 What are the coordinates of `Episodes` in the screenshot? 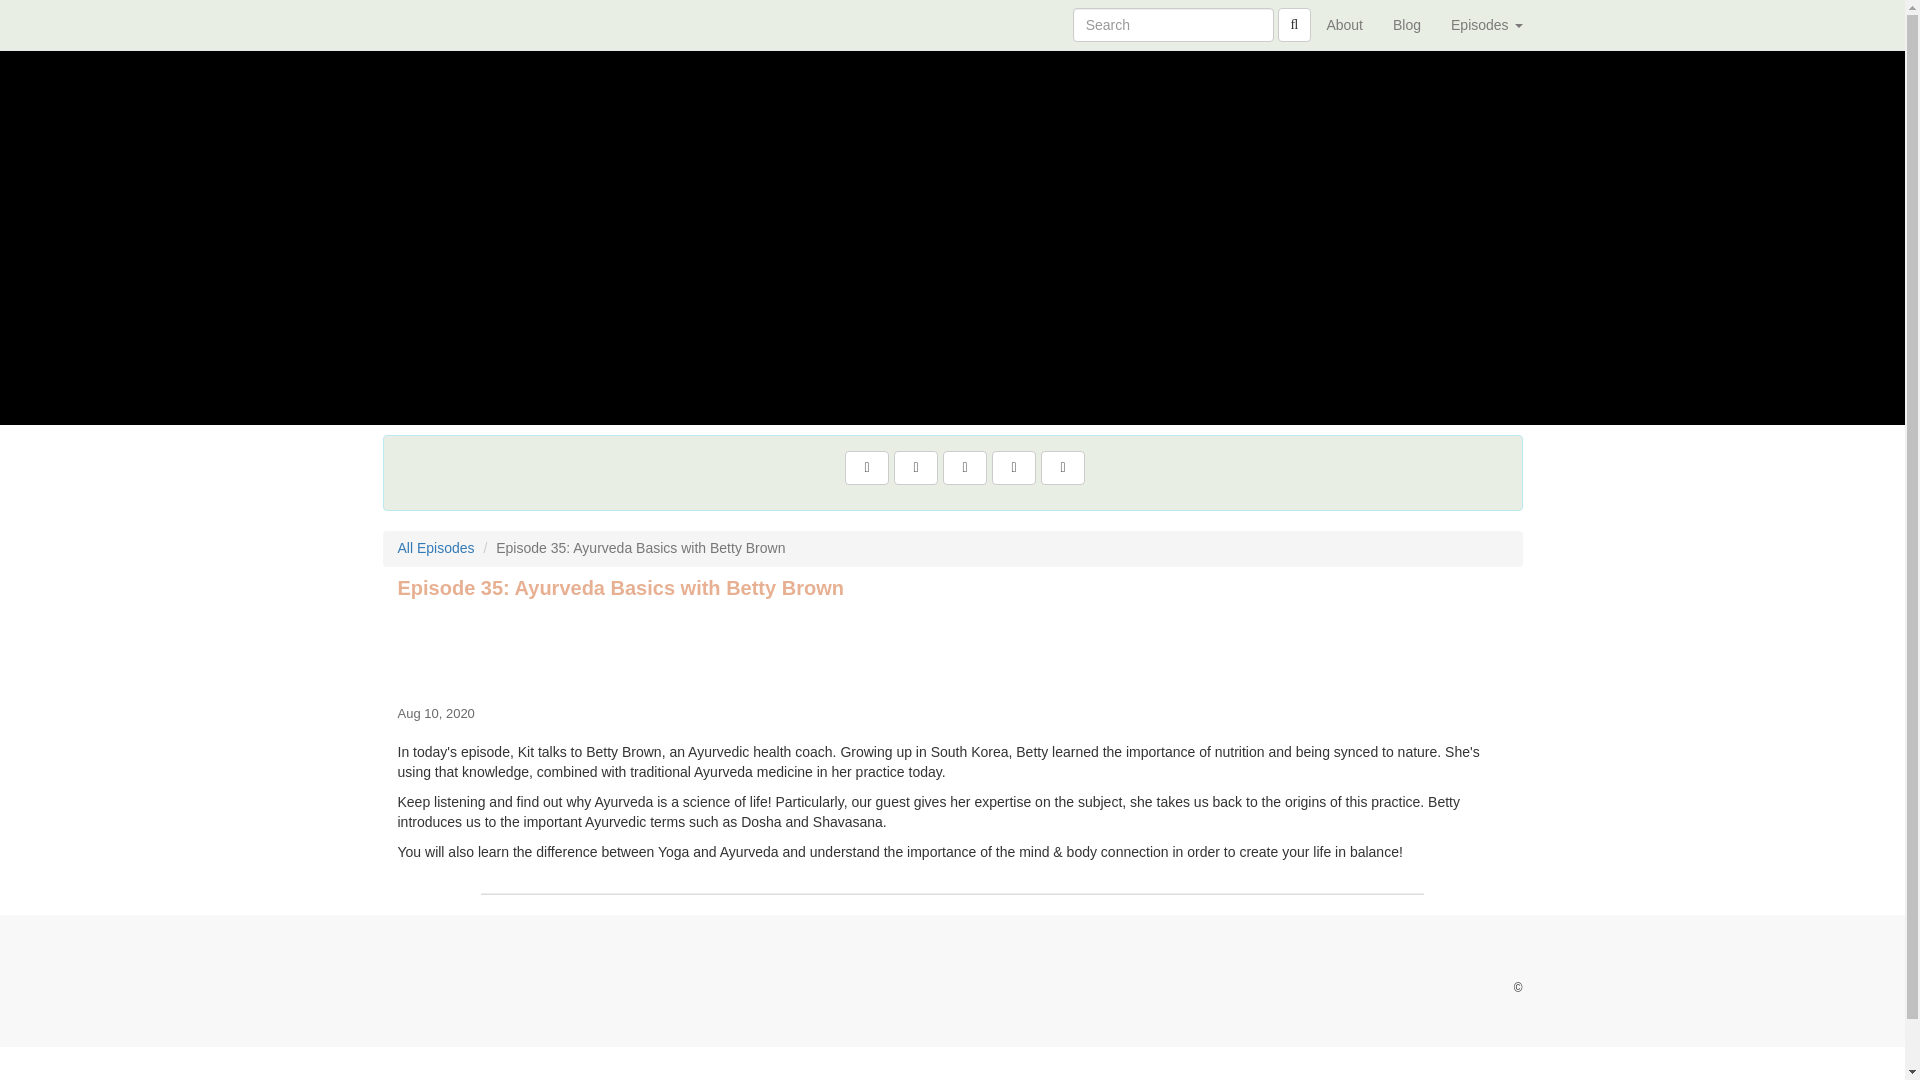 It's located at (1486, 24).